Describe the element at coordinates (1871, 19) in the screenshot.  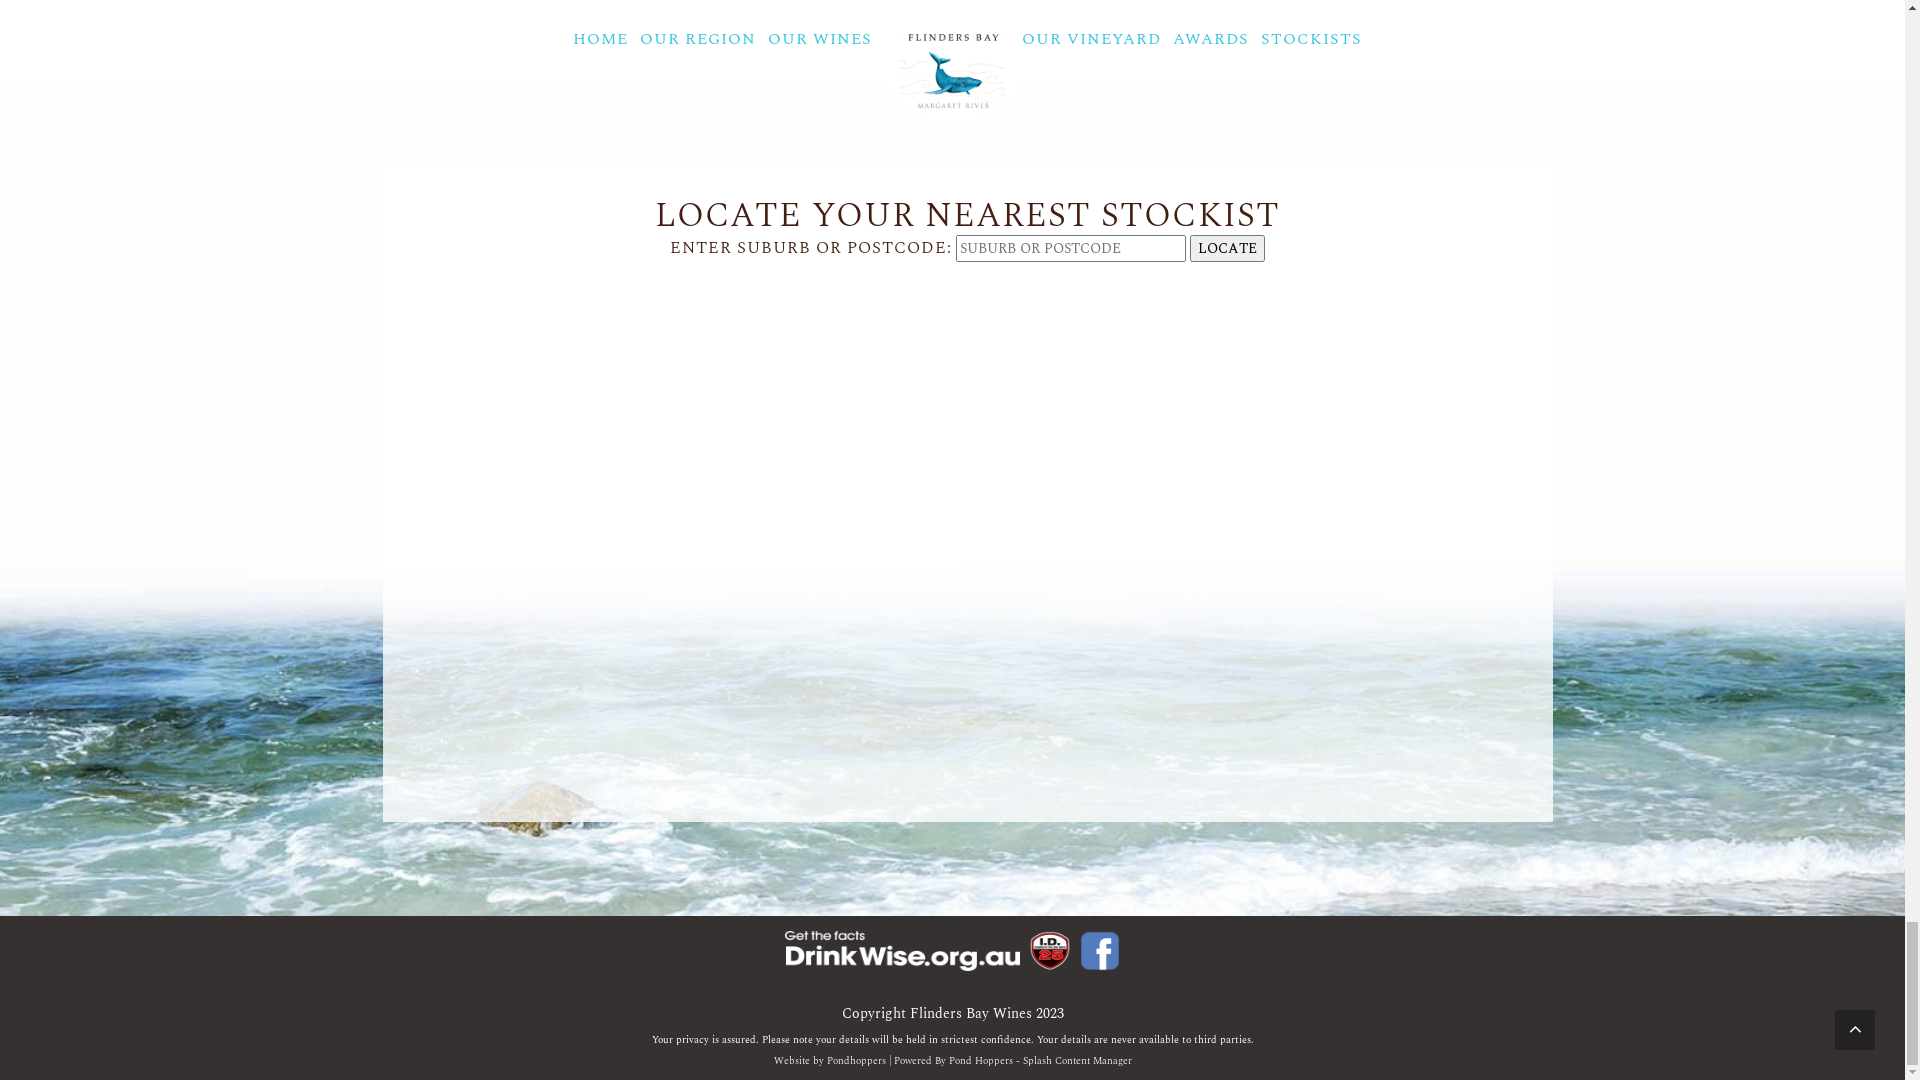
I see `2` at that location.